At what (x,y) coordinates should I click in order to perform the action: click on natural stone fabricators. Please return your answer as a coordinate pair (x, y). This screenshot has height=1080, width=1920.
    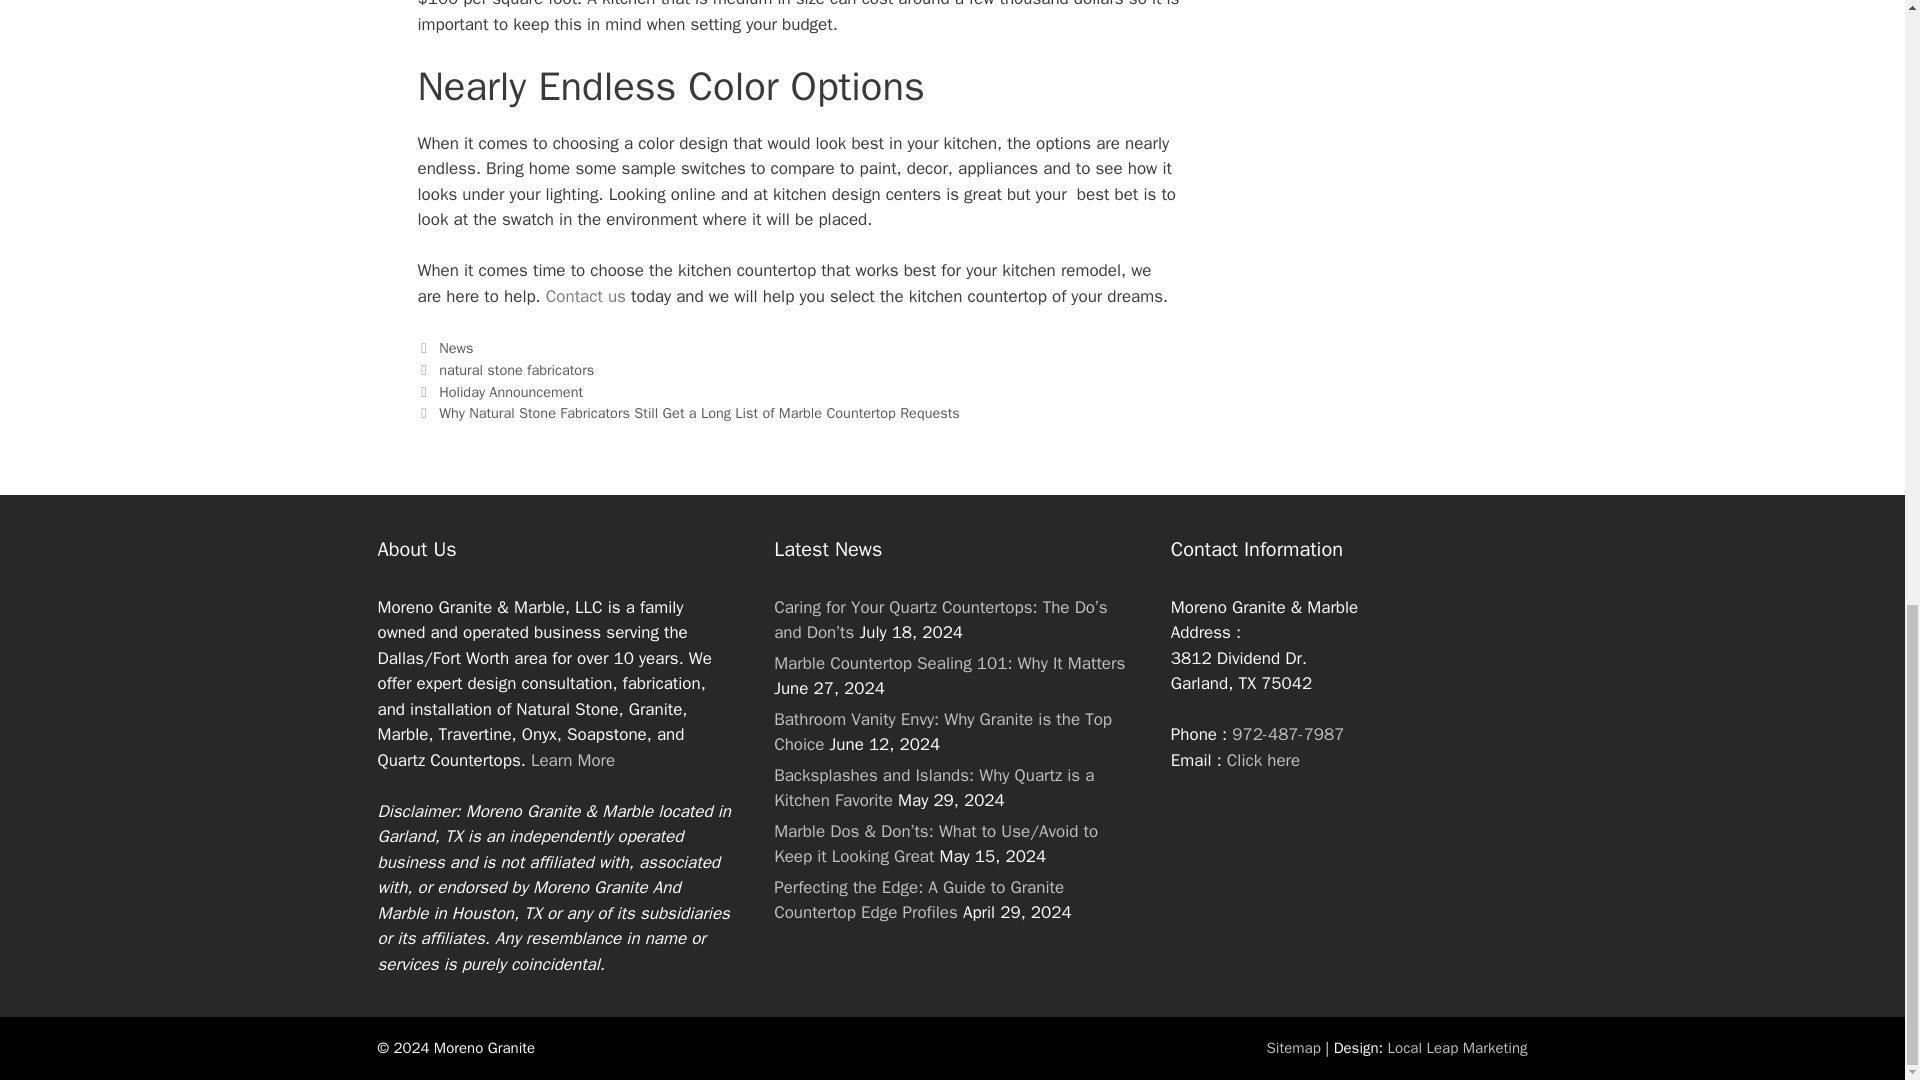
    Looking at the image, I should click on (516, 370).